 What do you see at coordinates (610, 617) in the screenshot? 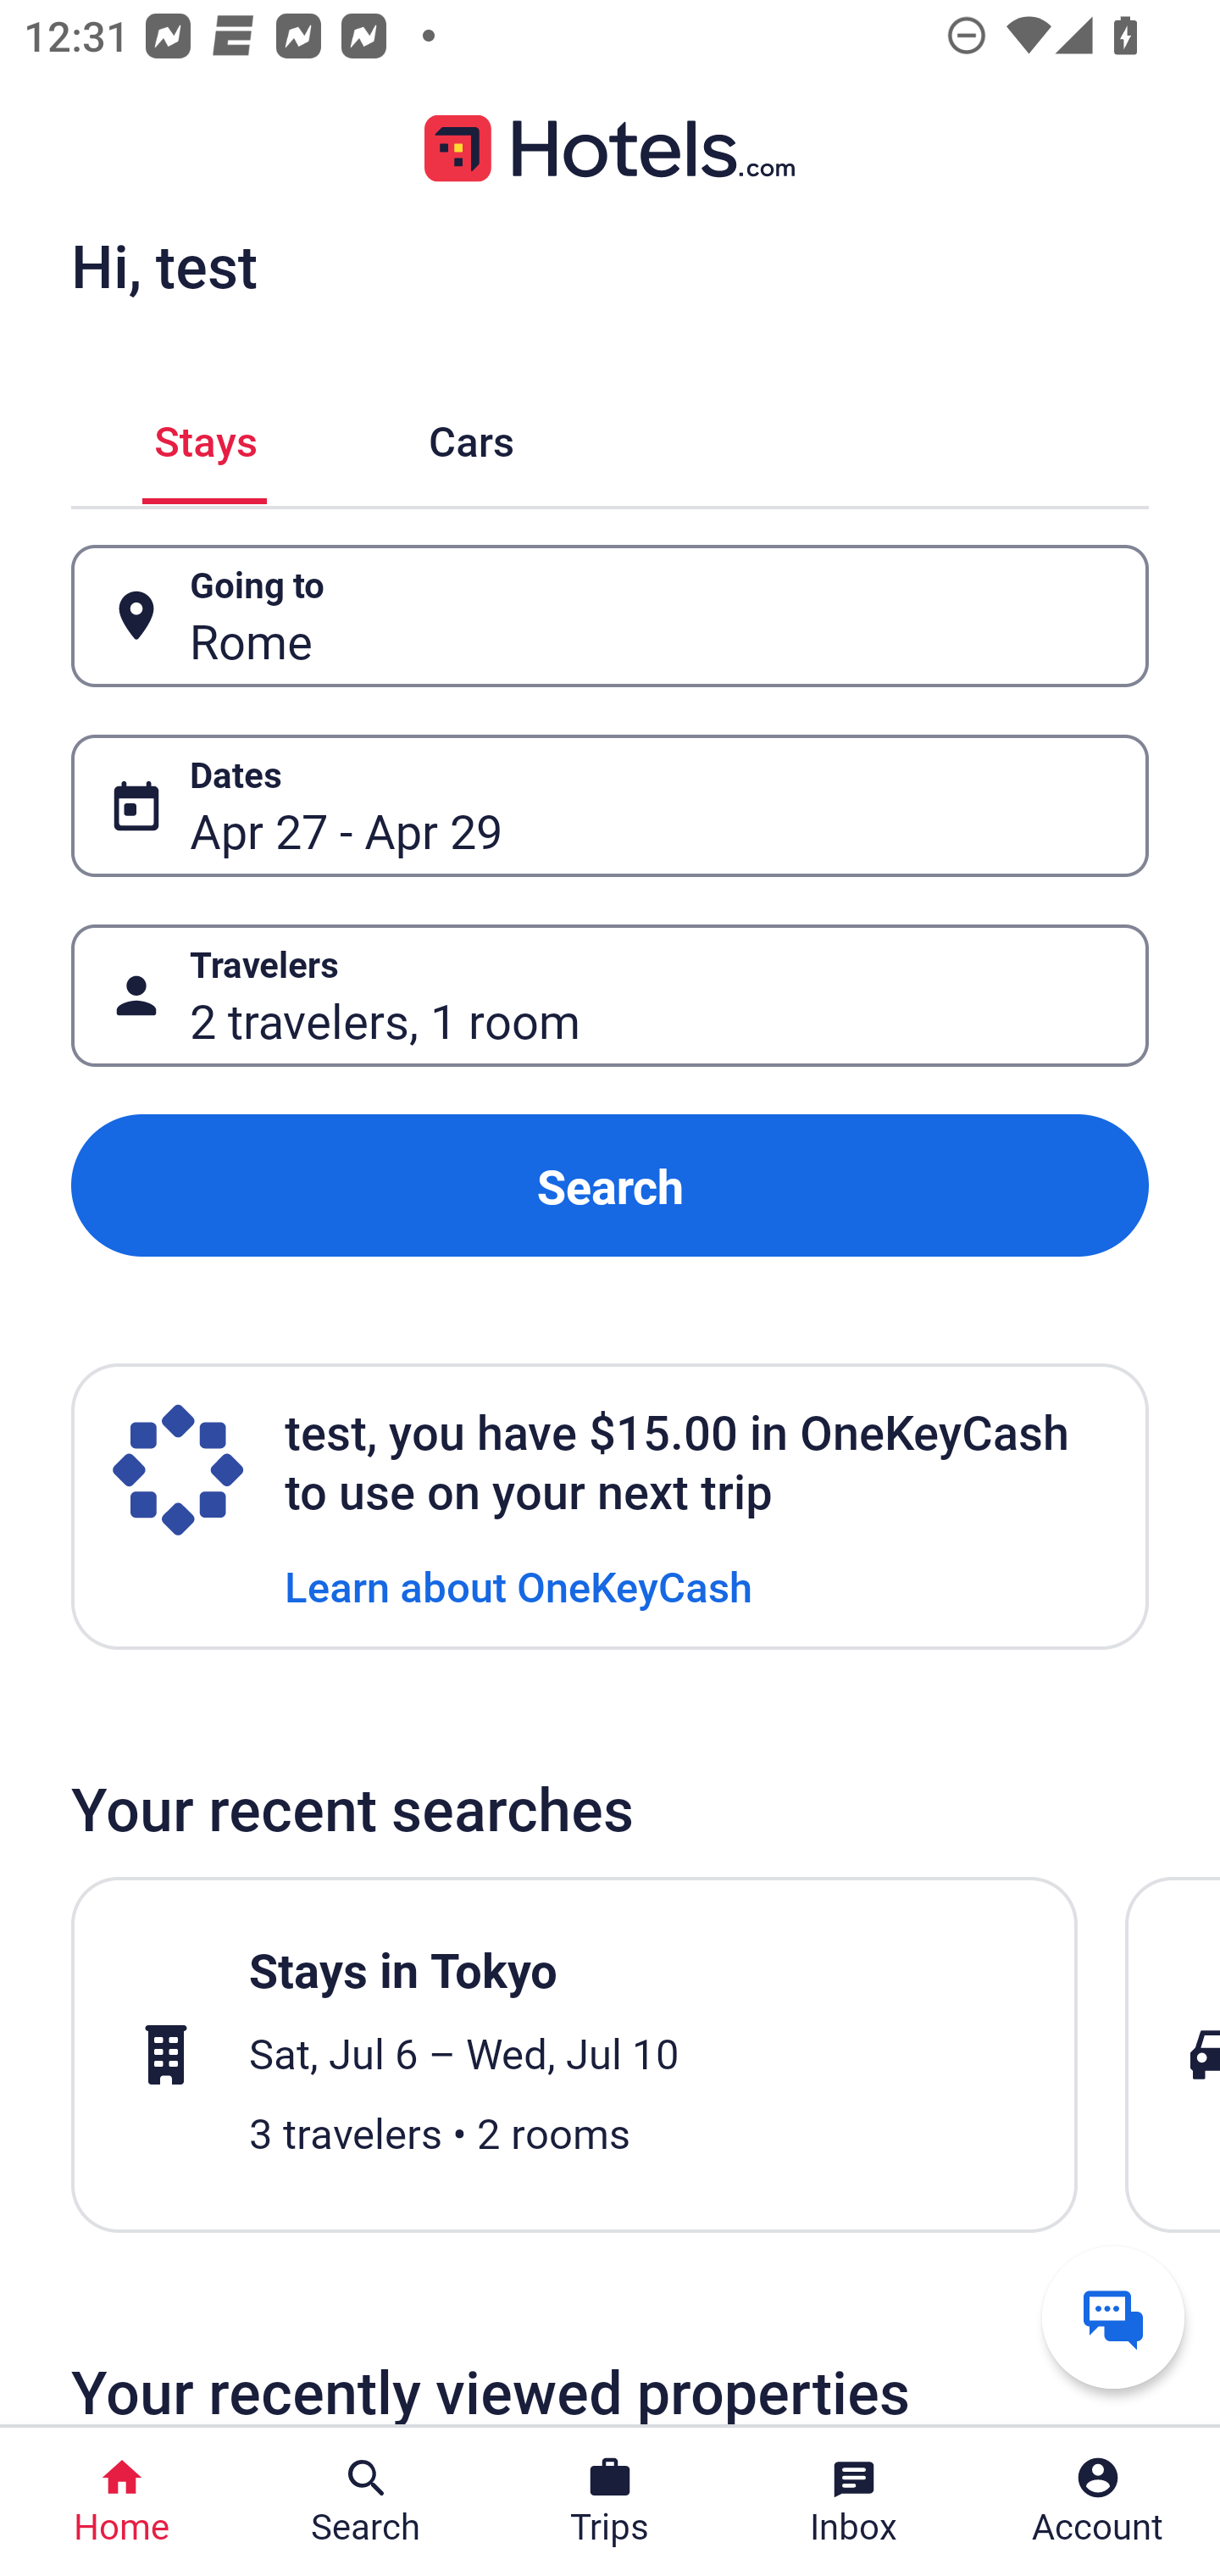
I see `Going to Button Rome` at bounding box center [610, 617].